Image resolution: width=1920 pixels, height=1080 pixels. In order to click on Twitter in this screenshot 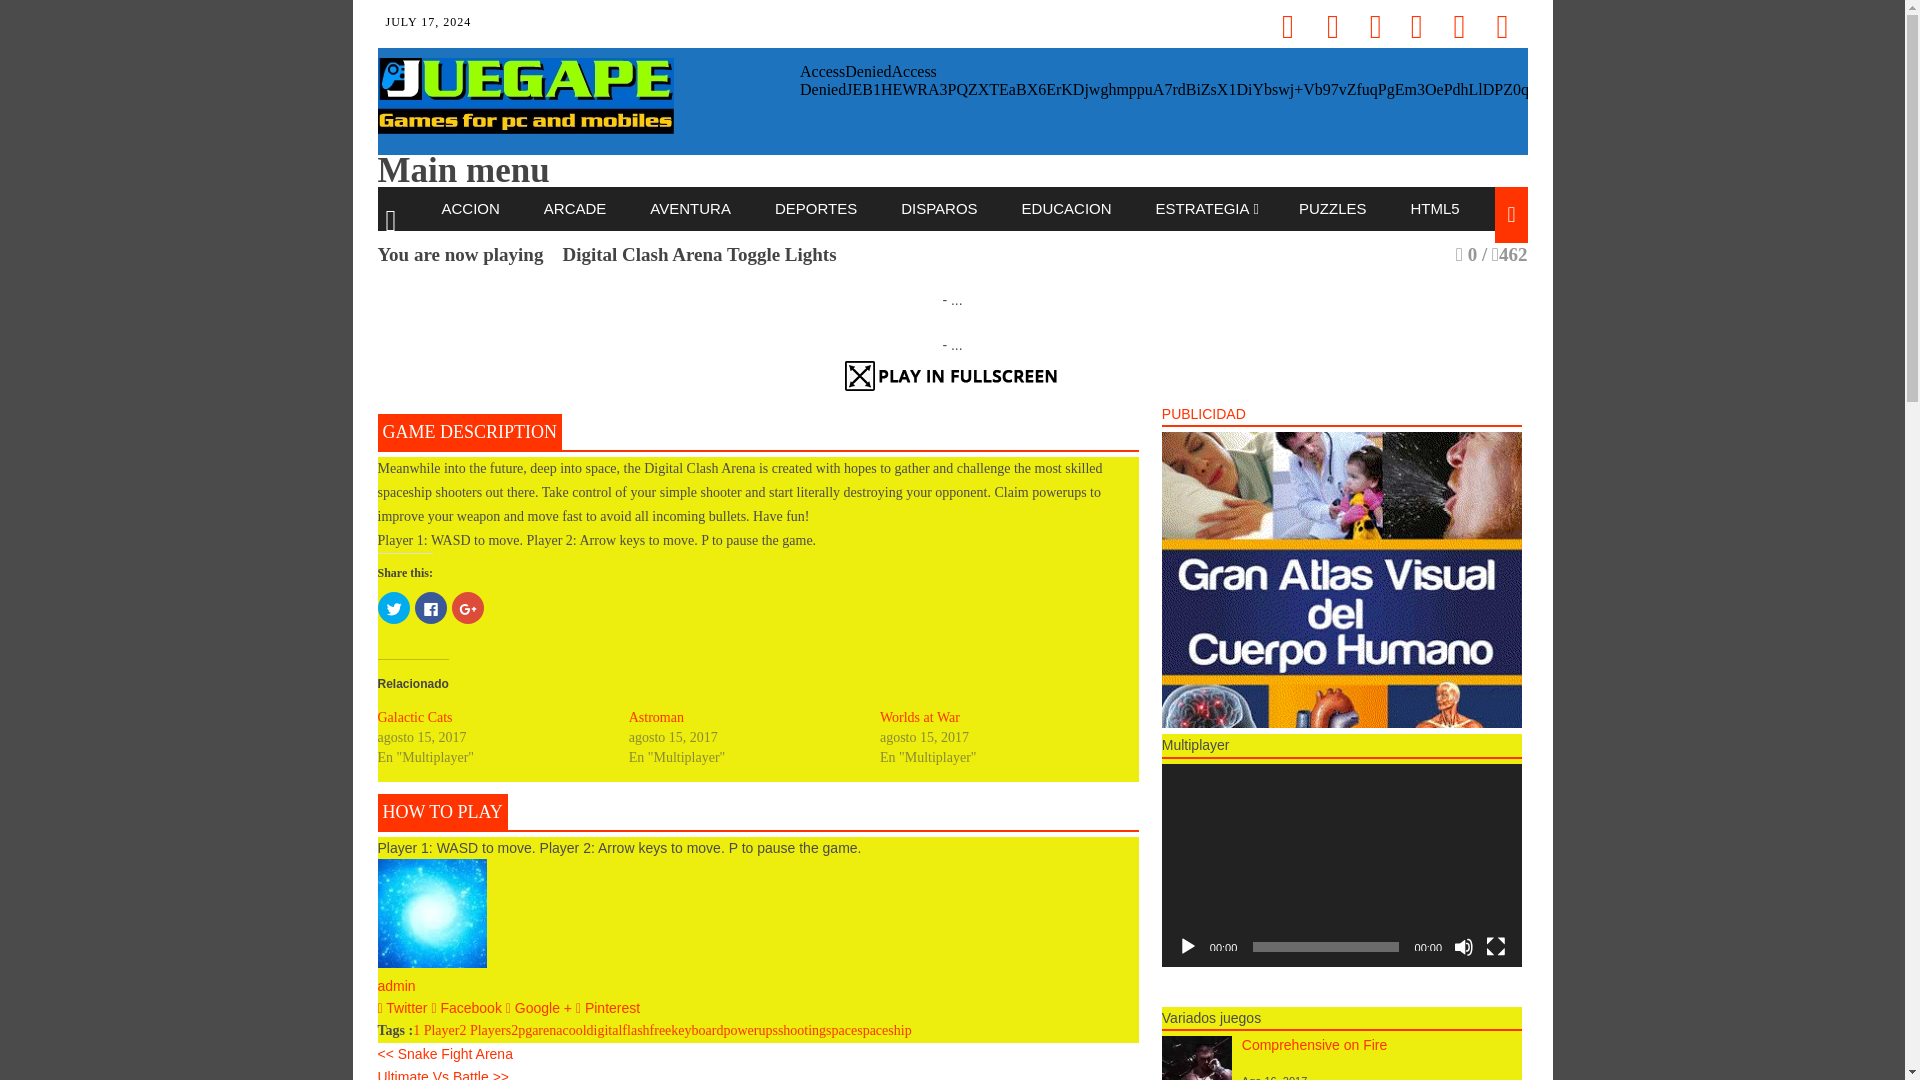, I will do `click(403, 1008)`.